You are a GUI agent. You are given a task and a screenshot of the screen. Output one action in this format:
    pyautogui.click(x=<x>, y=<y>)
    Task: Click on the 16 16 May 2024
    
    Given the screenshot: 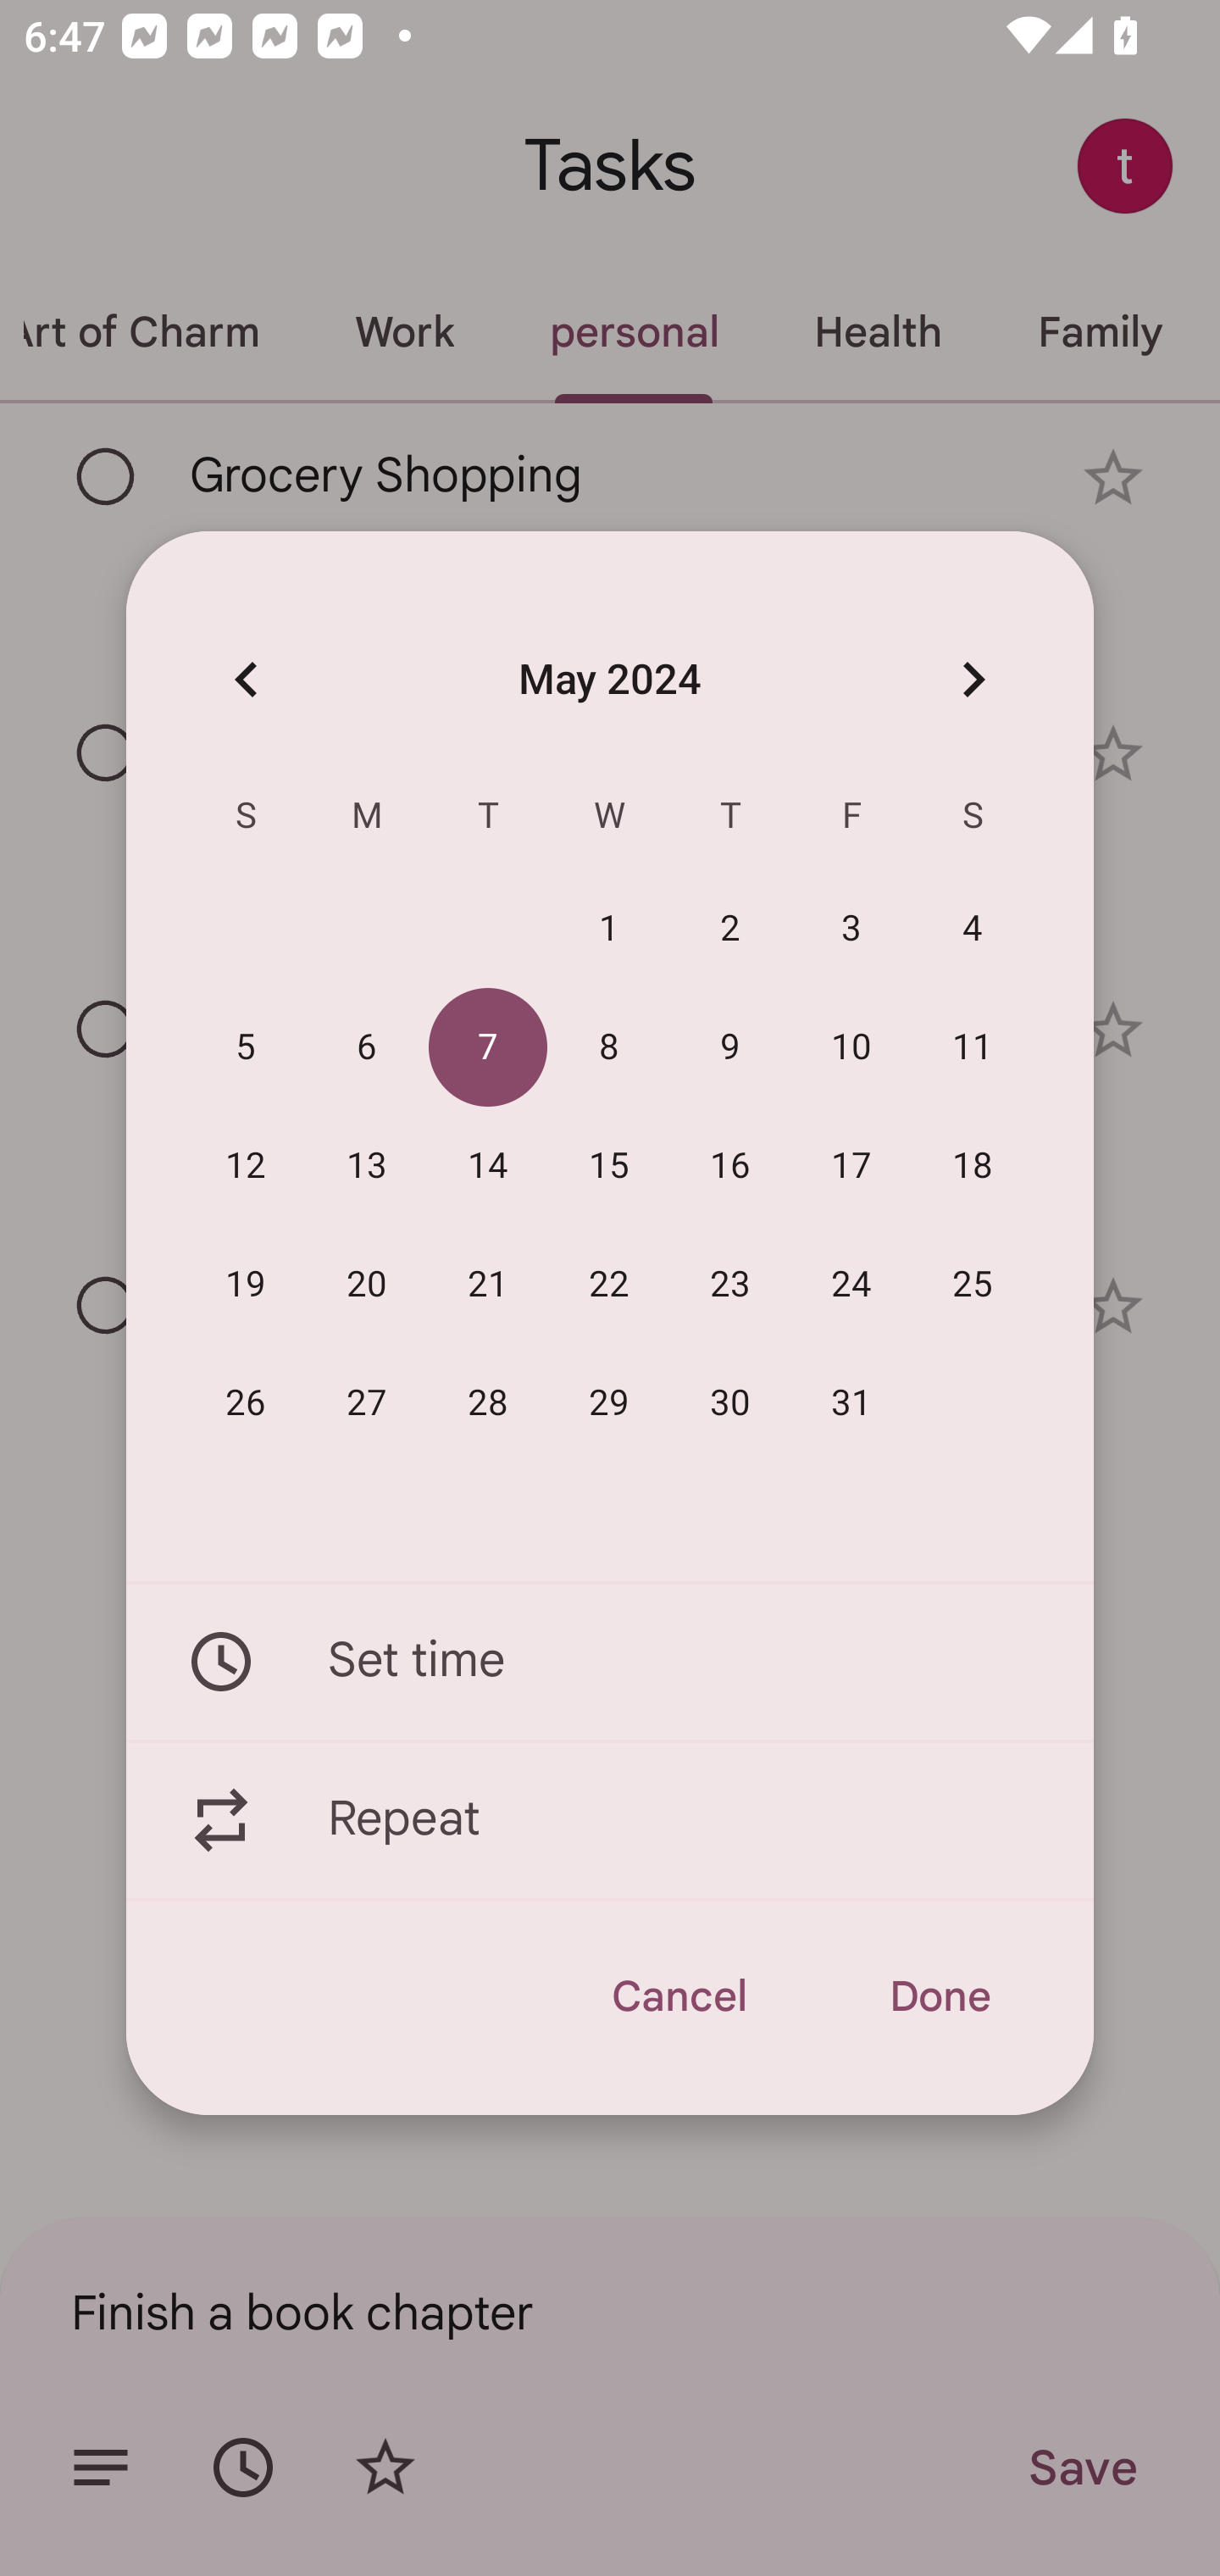 What is the action you would take?
    pyautogui.click(x=730, y=1167)
    